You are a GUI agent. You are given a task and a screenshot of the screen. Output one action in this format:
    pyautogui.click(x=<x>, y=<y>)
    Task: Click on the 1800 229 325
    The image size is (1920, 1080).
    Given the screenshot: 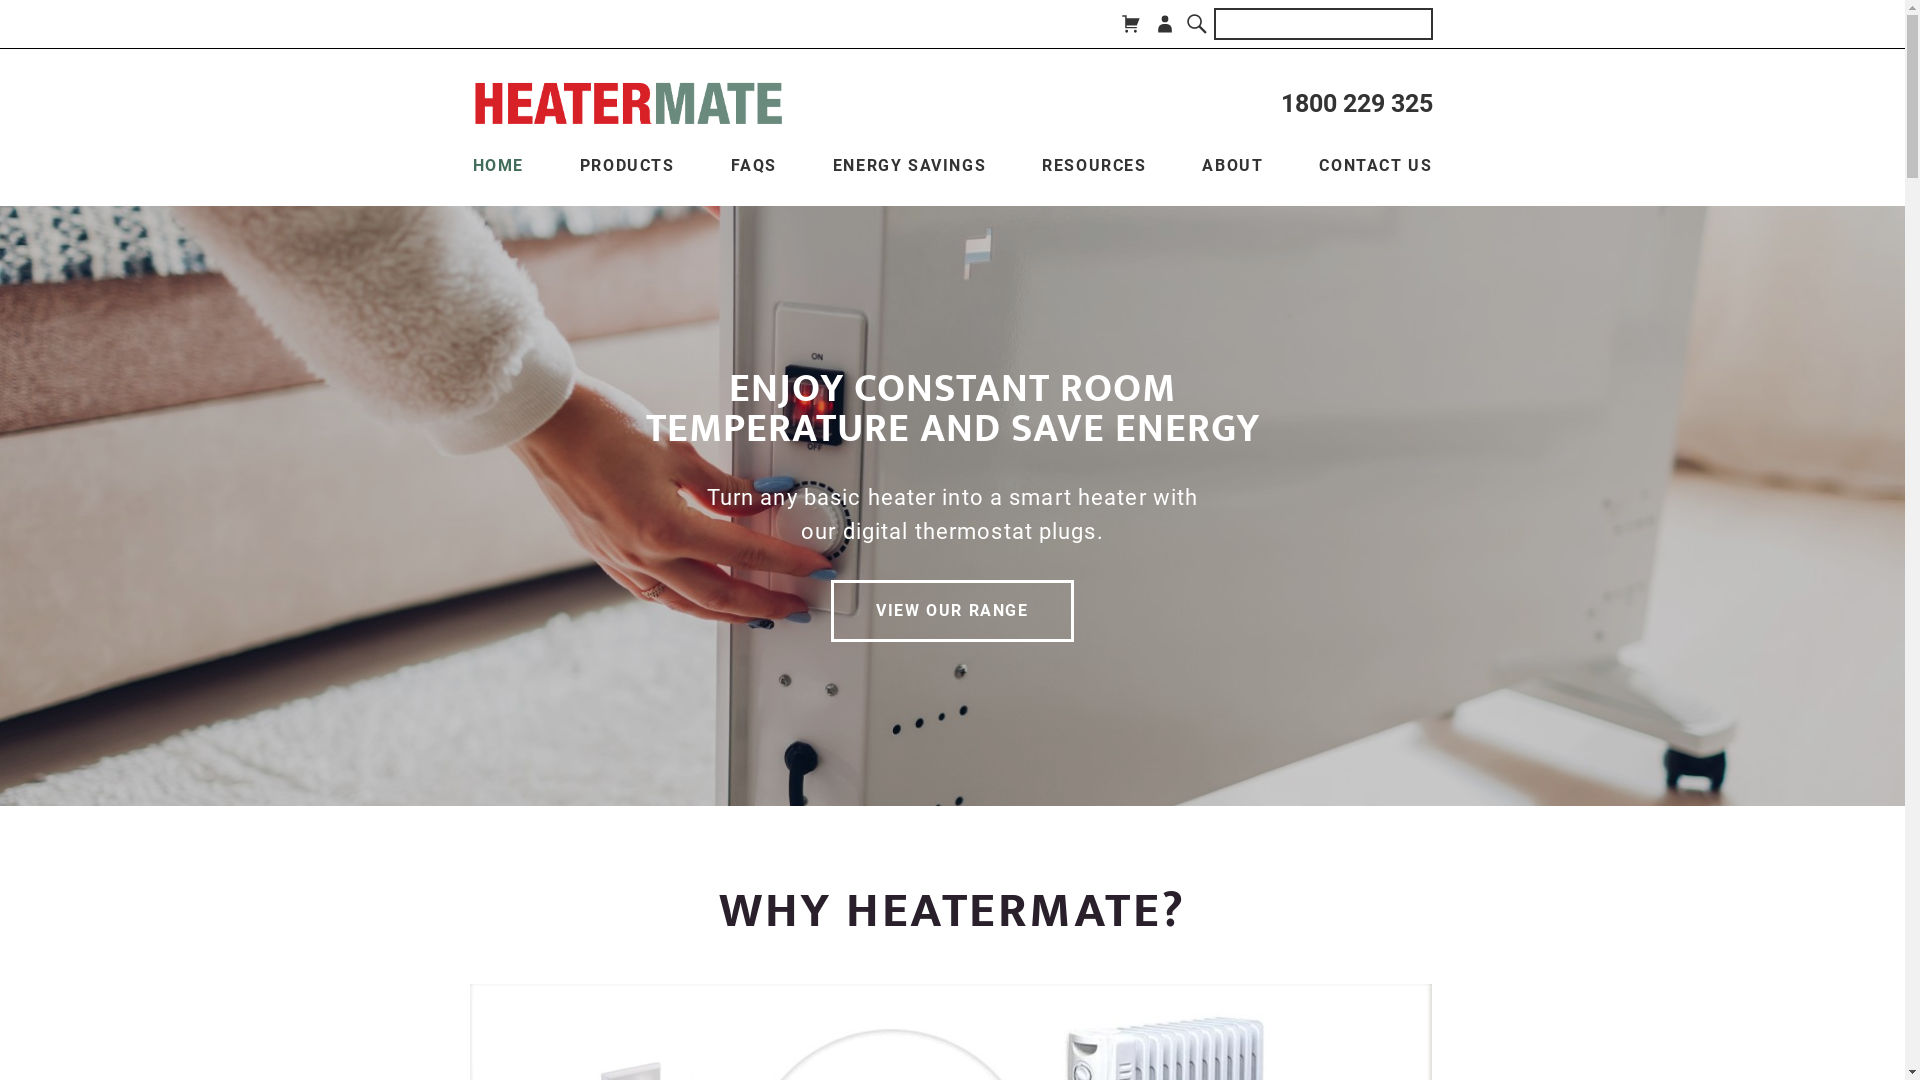 What is the action you would take?
    pyautogui.click(x=1356, y=104)
    